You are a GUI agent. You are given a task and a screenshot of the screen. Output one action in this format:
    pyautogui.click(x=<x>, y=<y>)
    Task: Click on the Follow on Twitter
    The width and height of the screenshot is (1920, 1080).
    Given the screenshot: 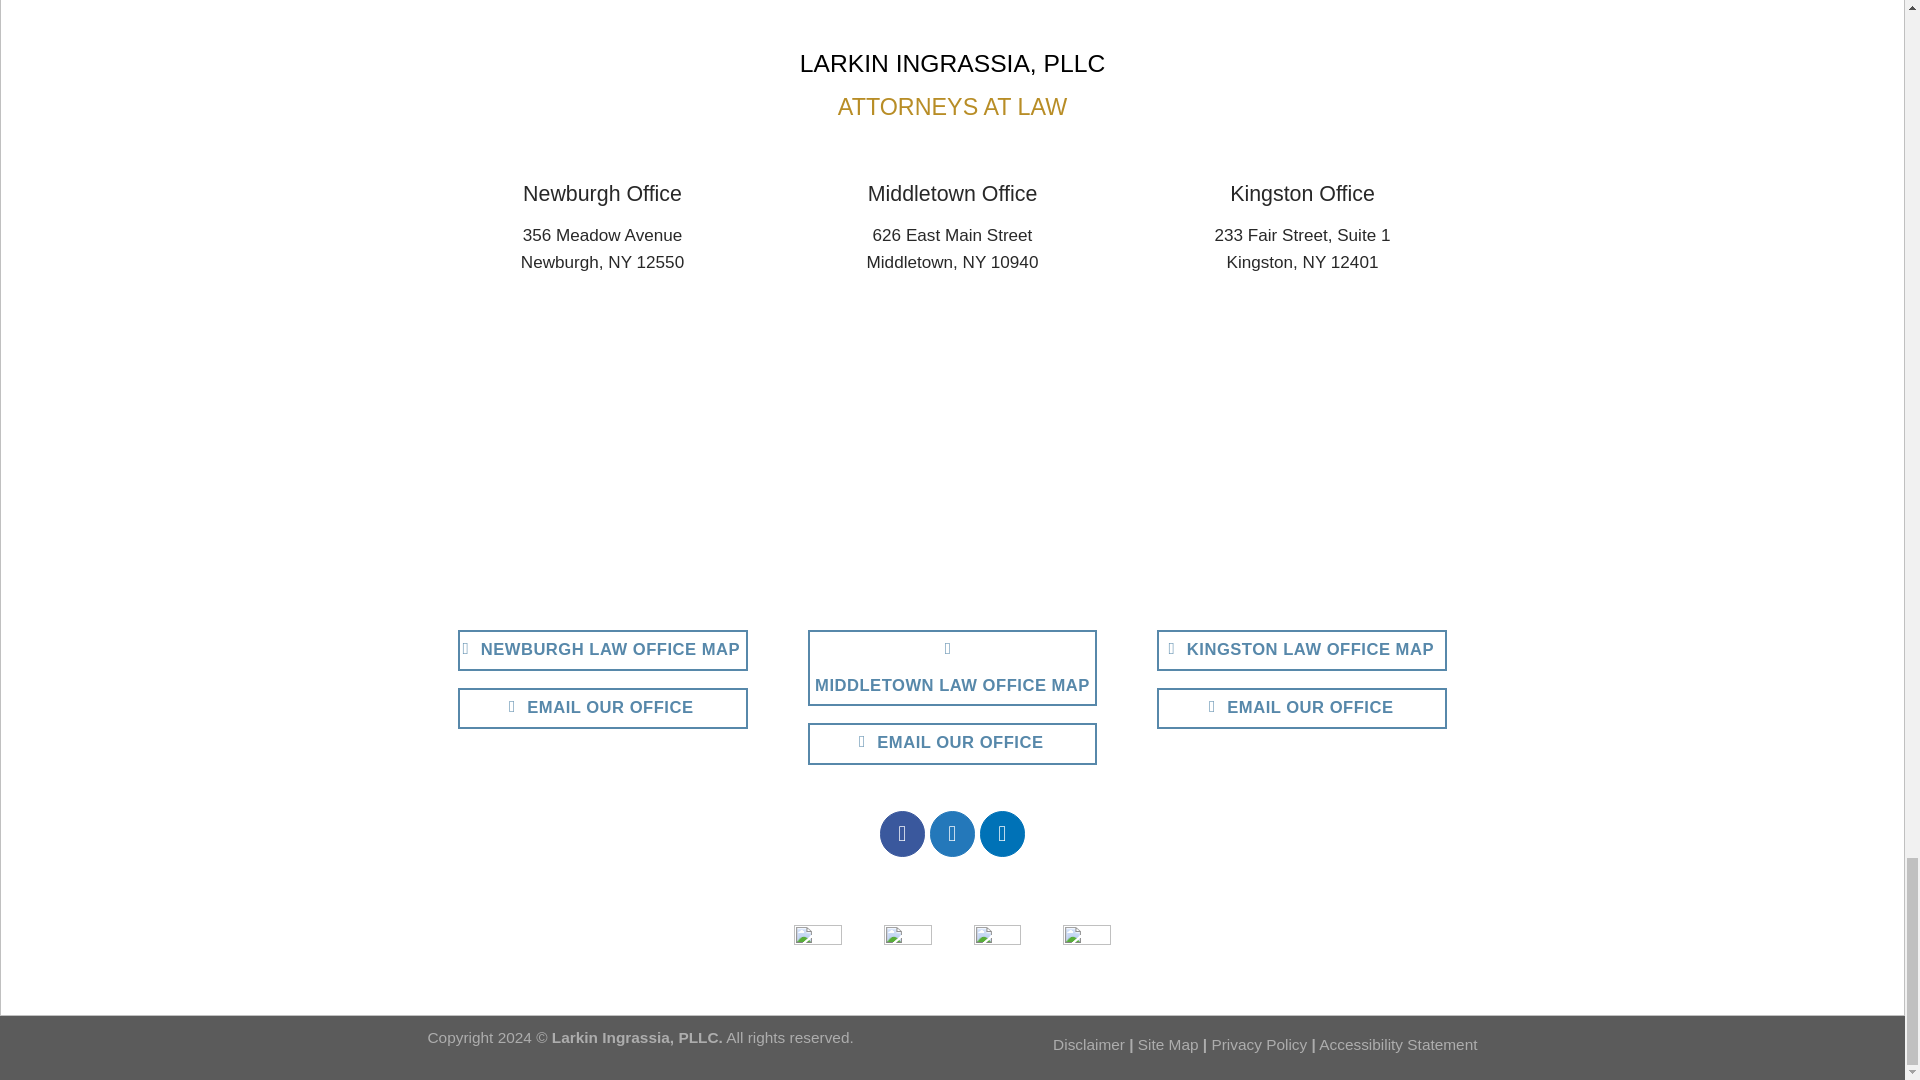 What is the action you would take?
    pyautogui.click(x=952, y=834)
    